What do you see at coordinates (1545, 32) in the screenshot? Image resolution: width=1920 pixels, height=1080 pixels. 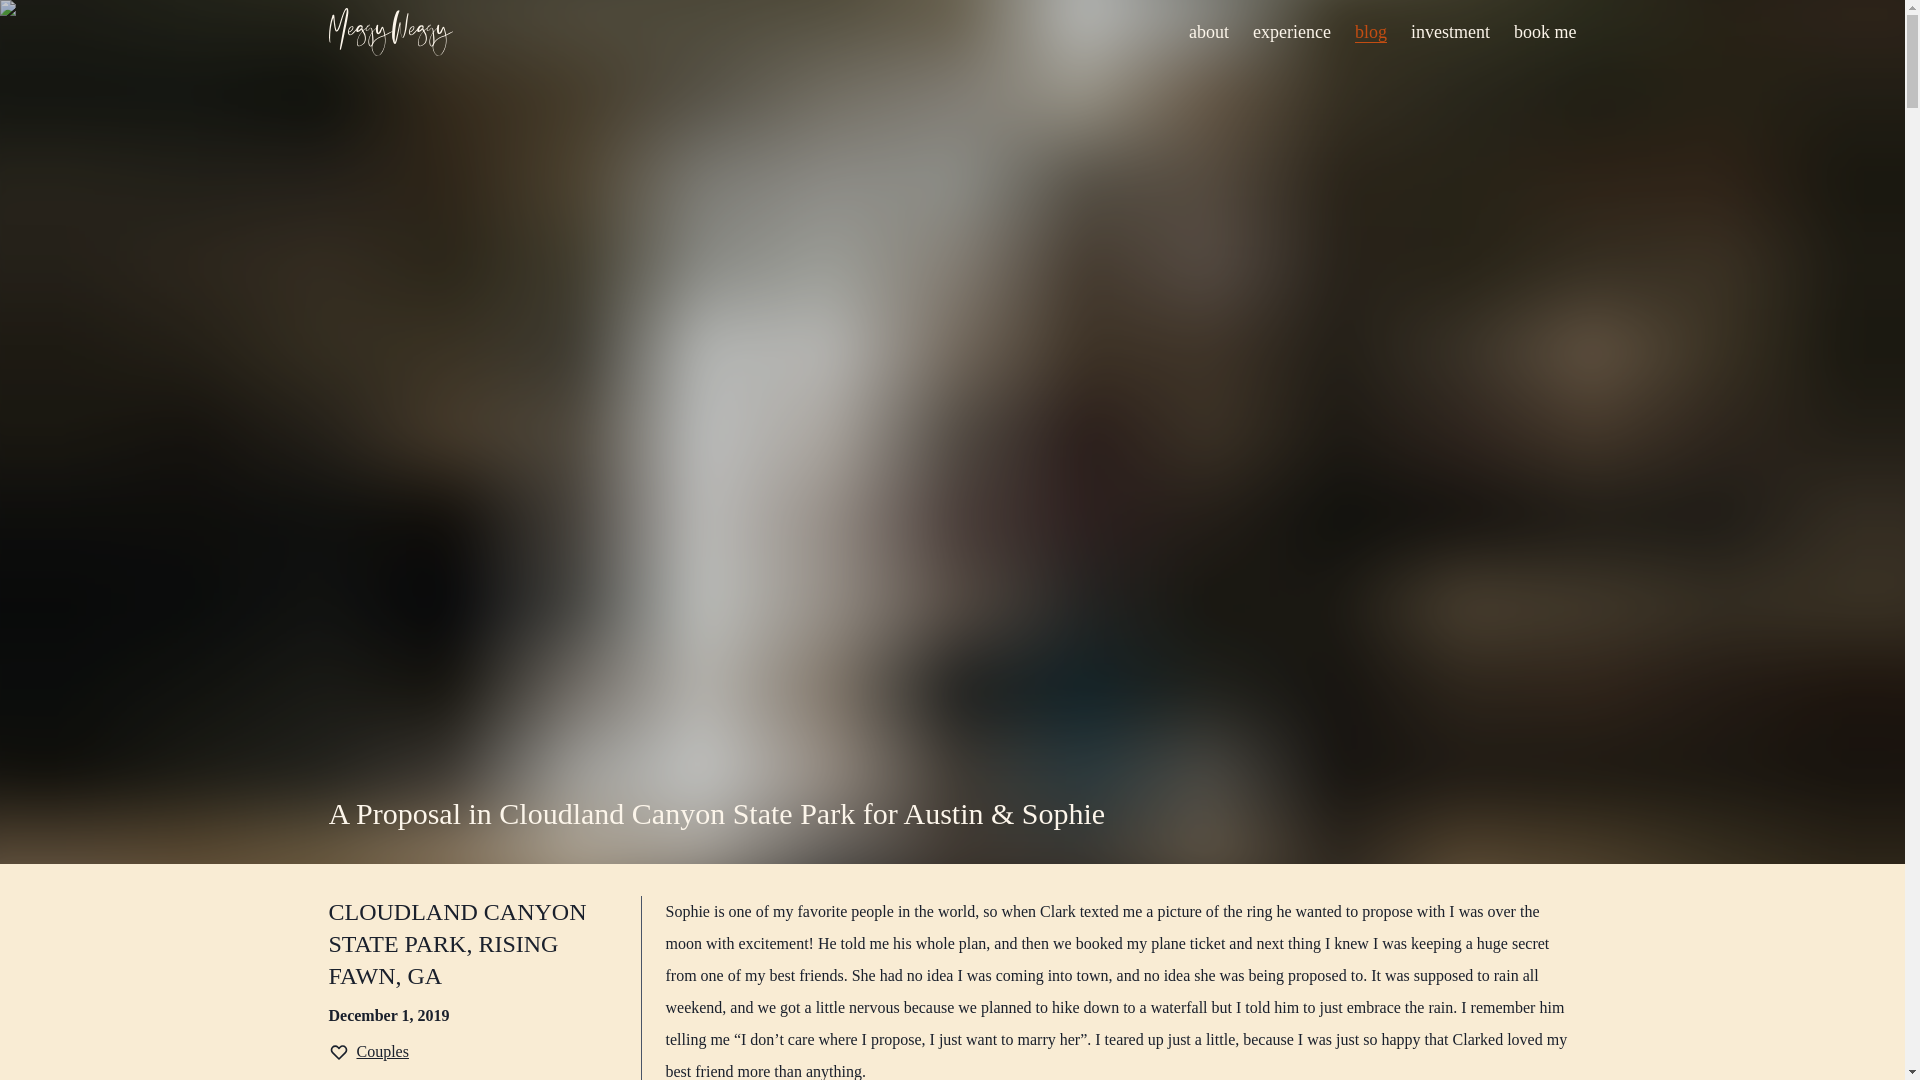 I see `book me` at bounding box center [1545, 32].